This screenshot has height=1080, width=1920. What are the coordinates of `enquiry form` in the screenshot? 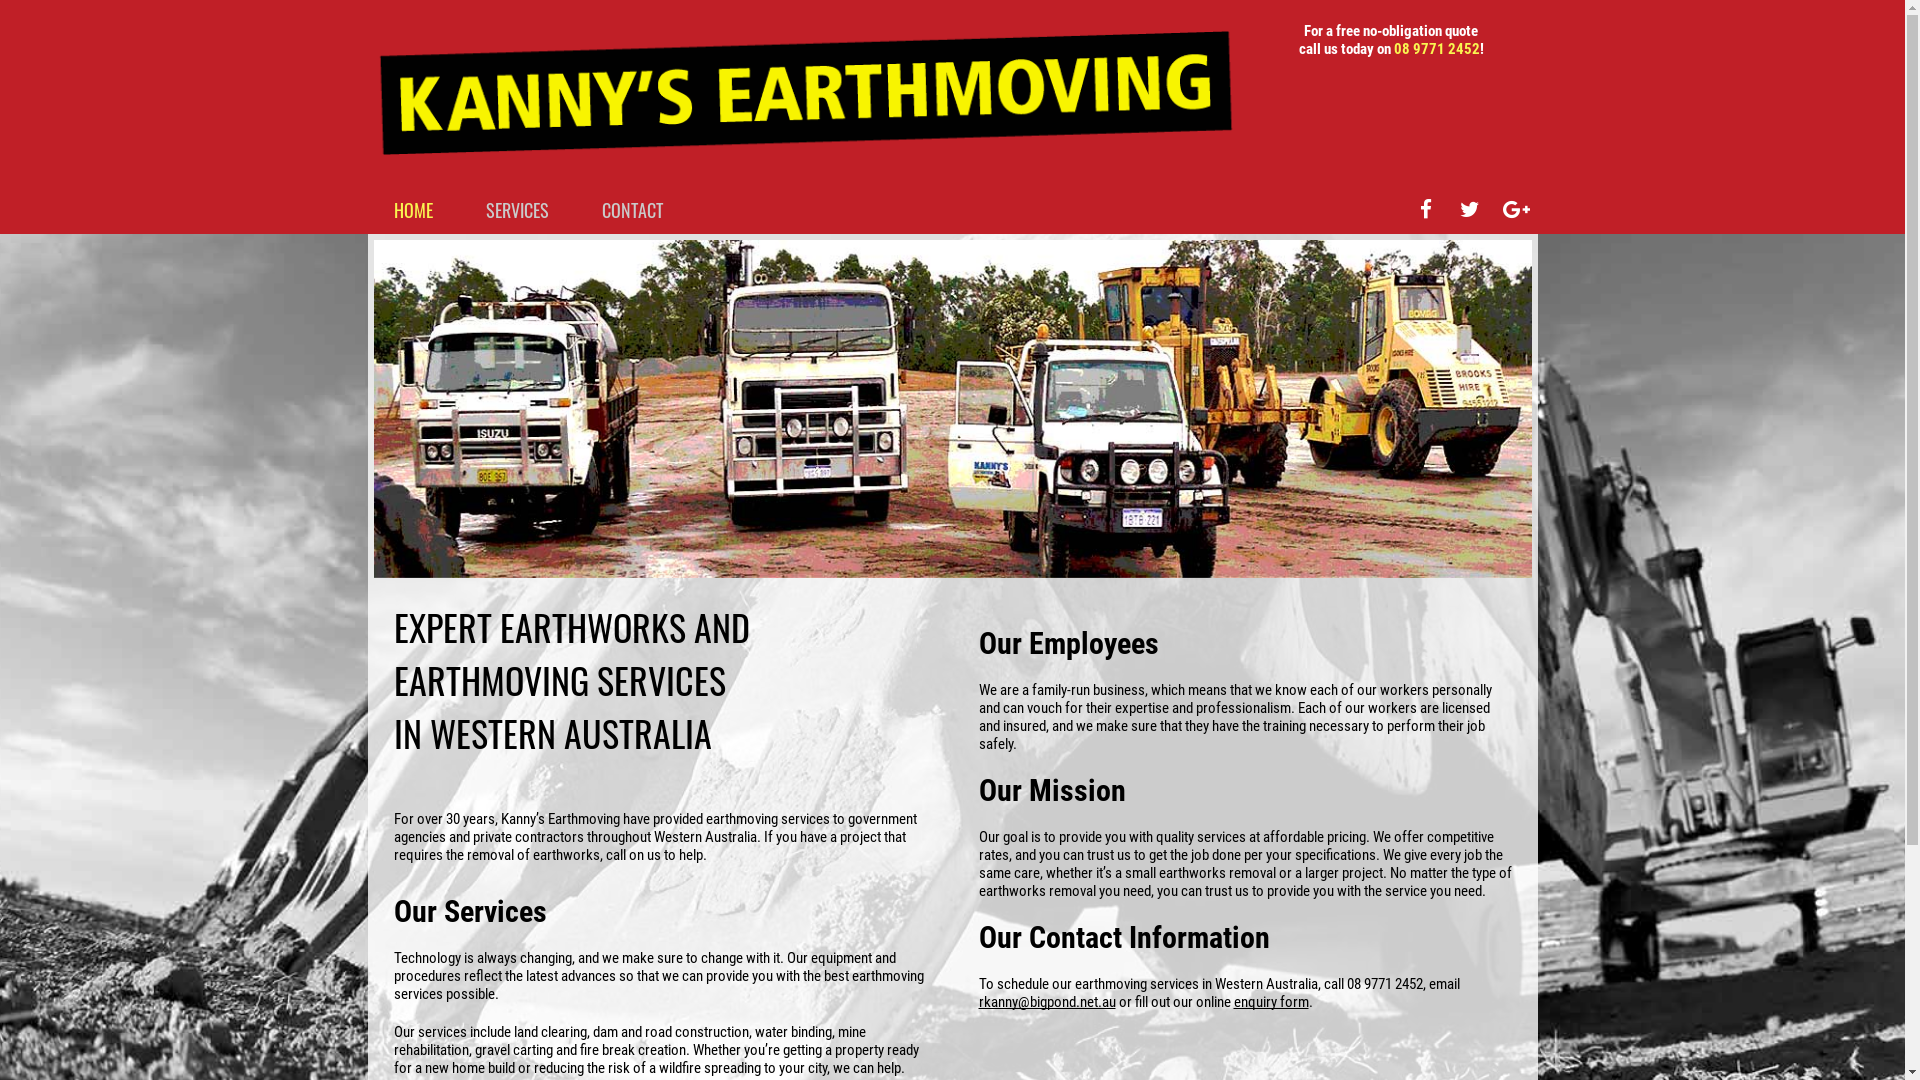 It's located at (1272, 1002).